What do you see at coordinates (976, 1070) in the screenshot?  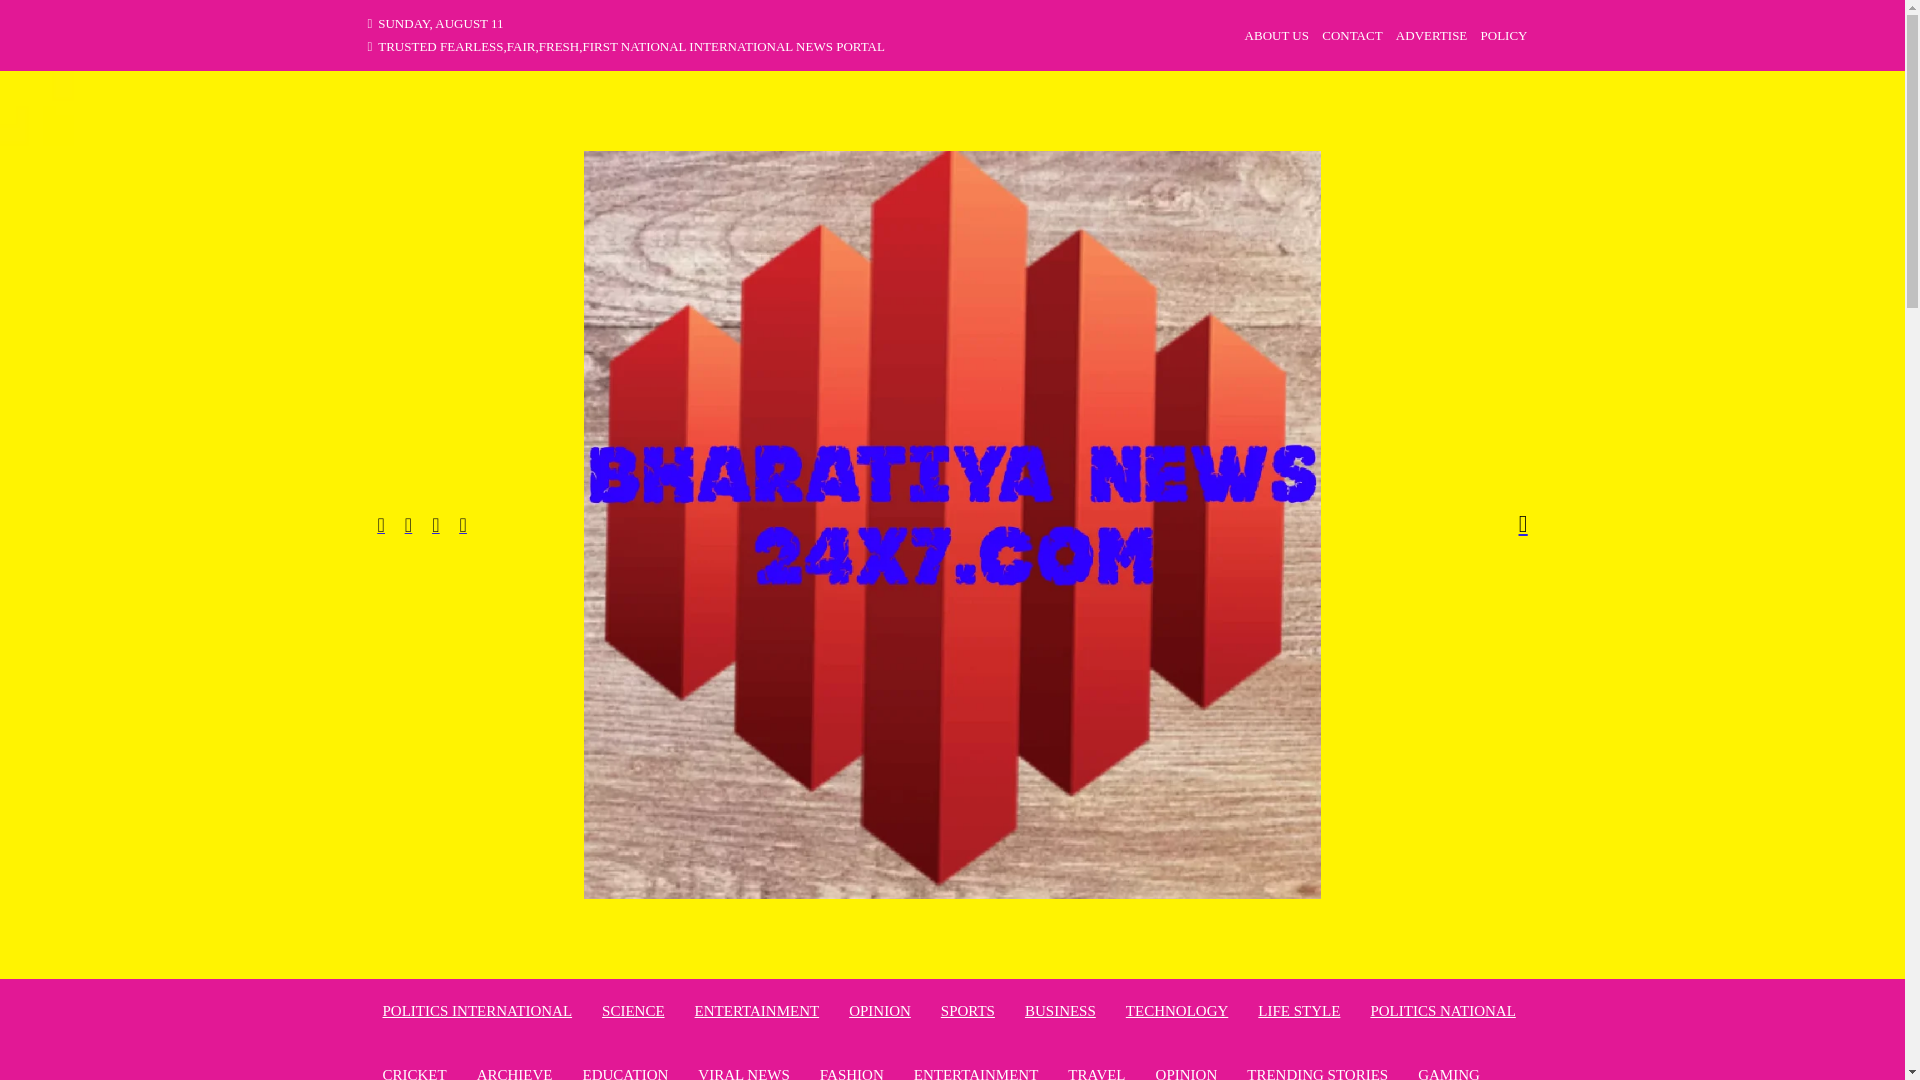 I see `ENTERTAINMENT` at bounding box center [976, 1070].